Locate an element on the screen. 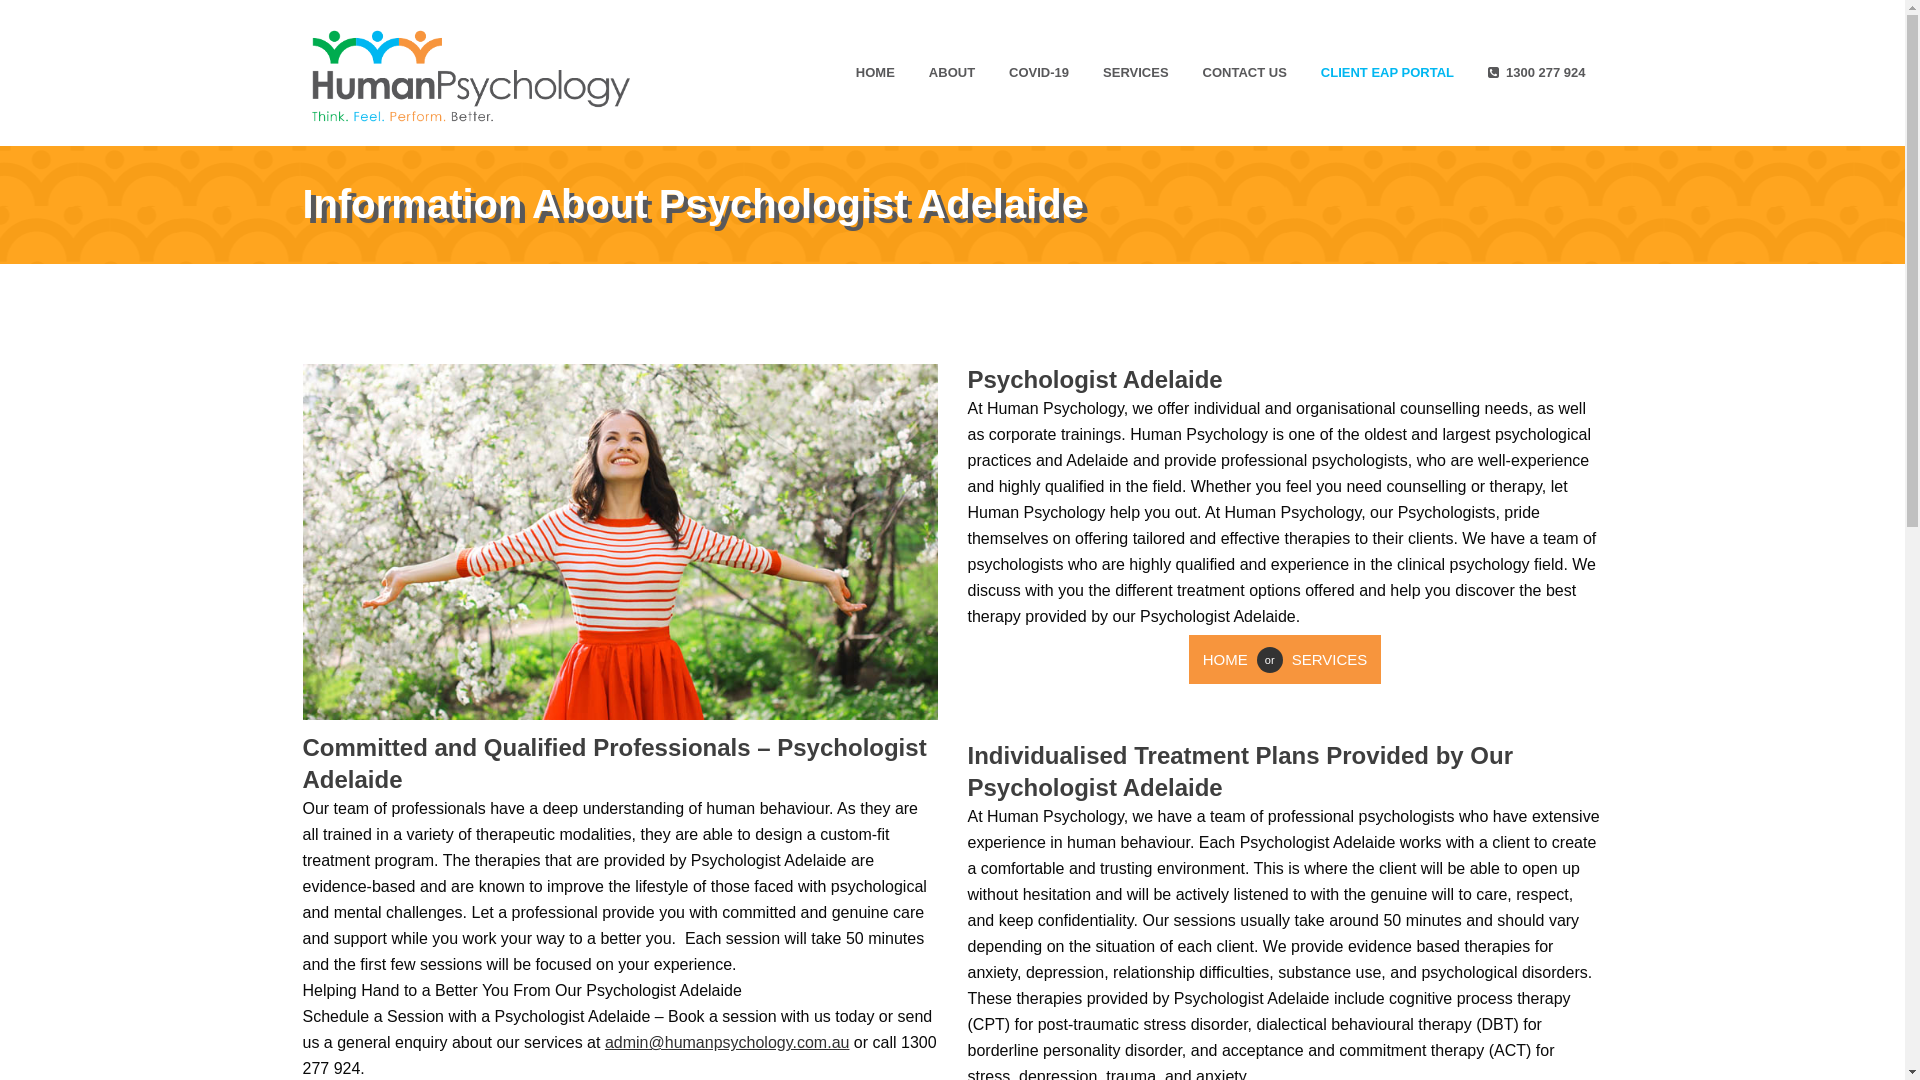 The height and width of the screenshot is (1080, 1920). ABOUT is located at coordinates (952, 73).